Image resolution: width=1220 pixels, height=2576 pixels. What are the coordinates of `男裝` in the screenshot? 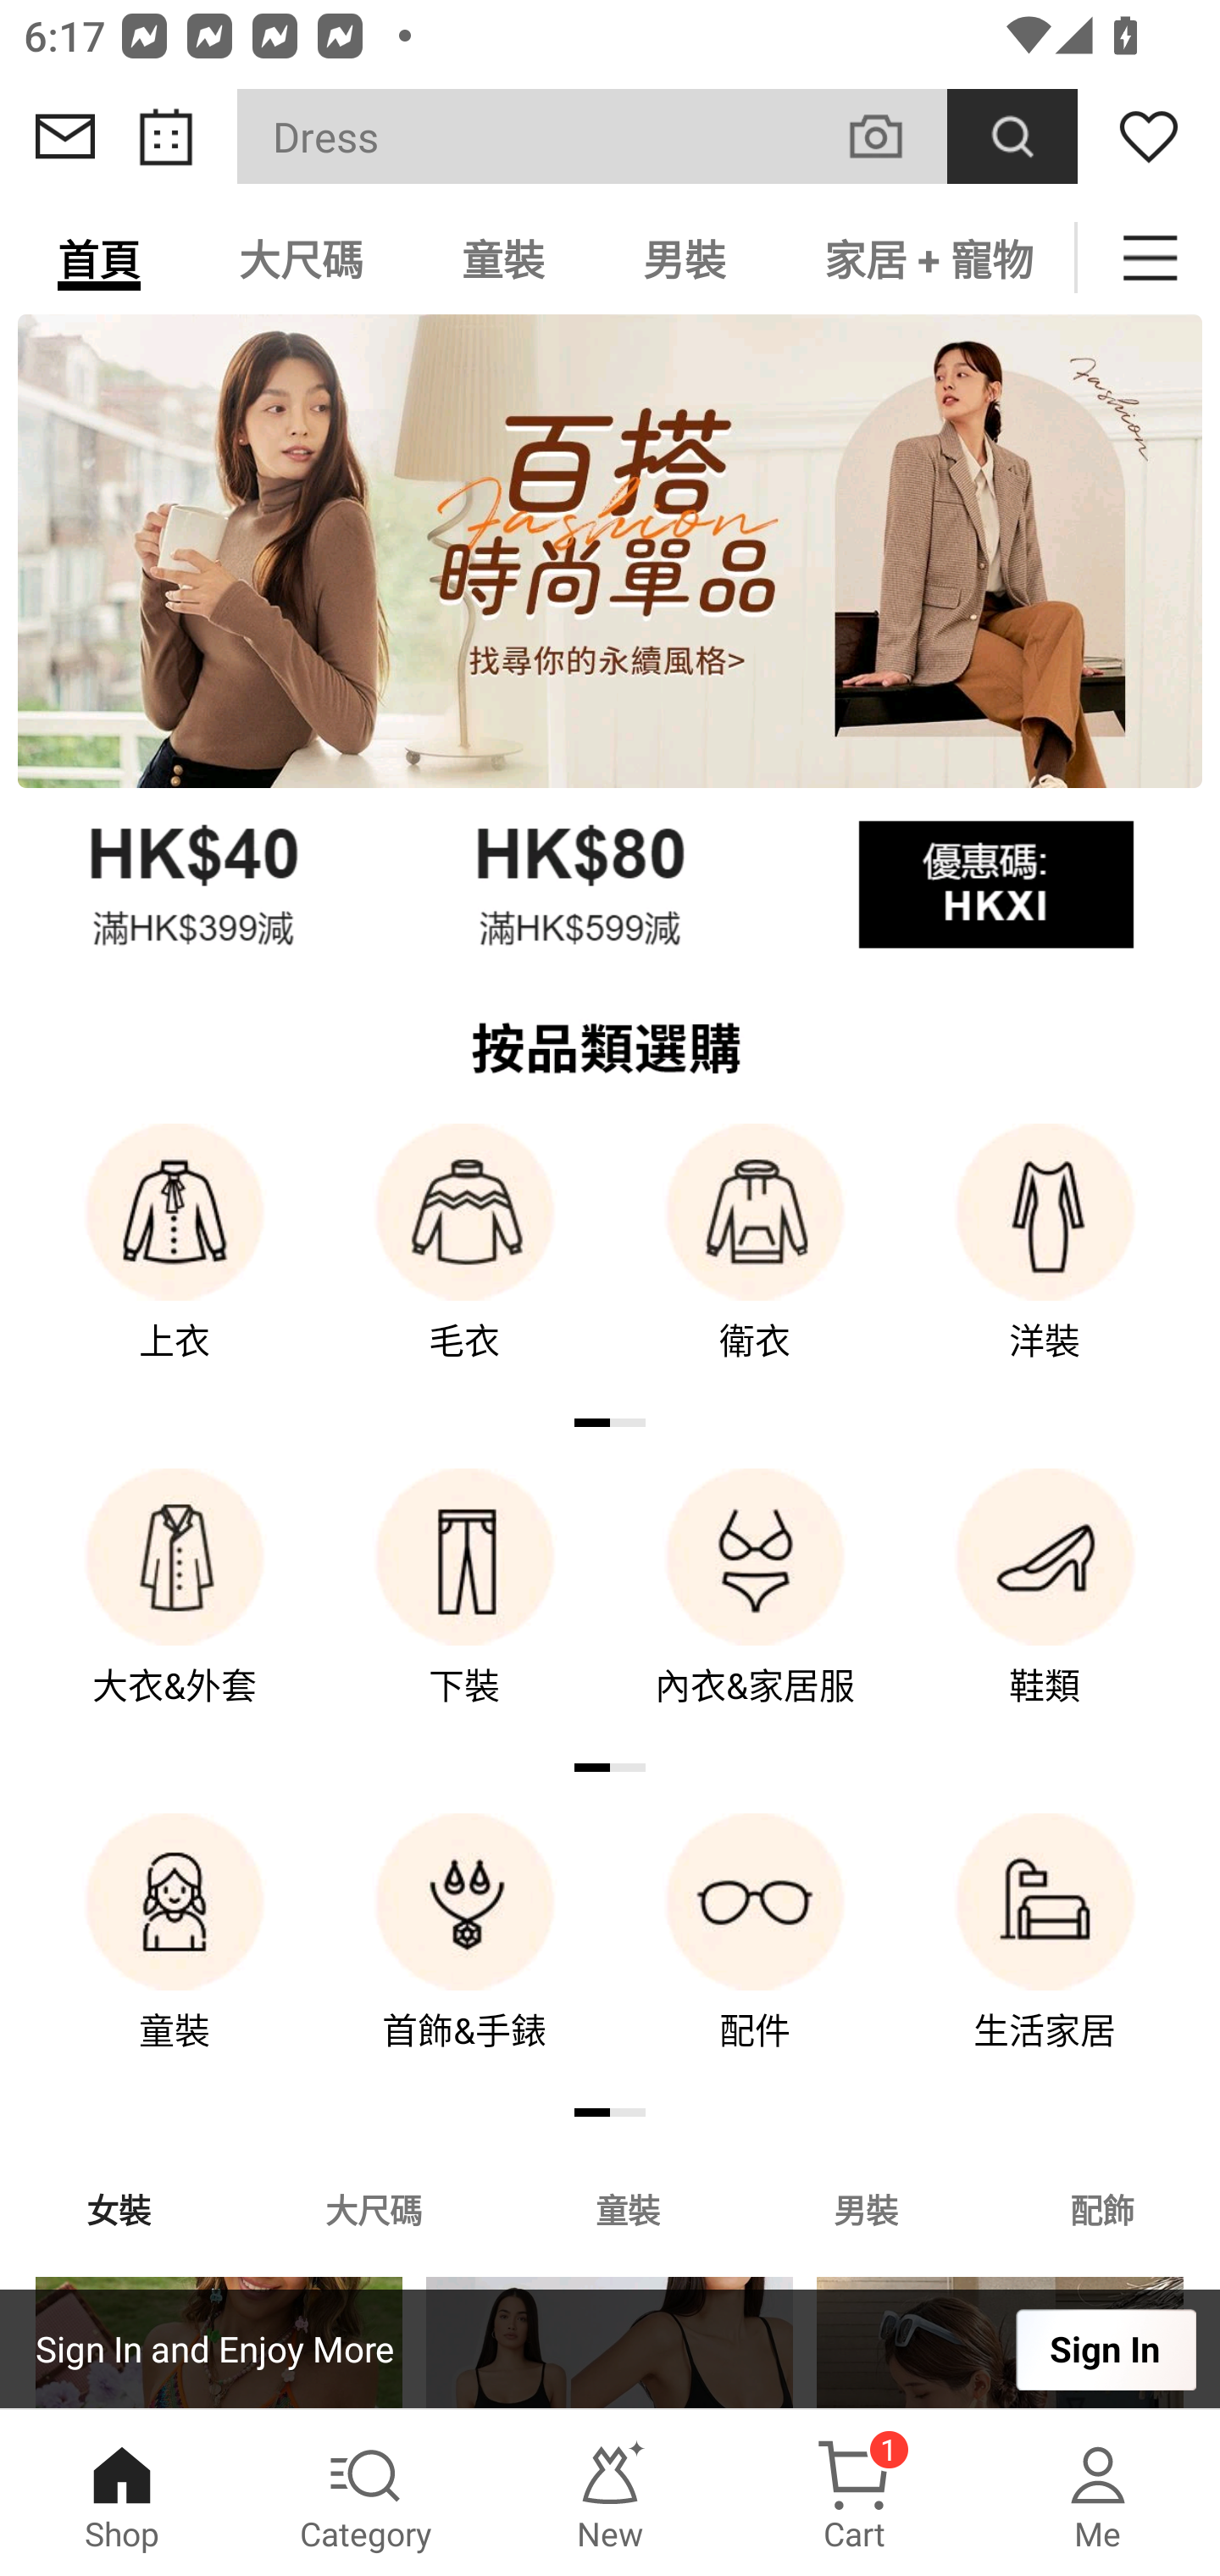 It's located at (685, 258).